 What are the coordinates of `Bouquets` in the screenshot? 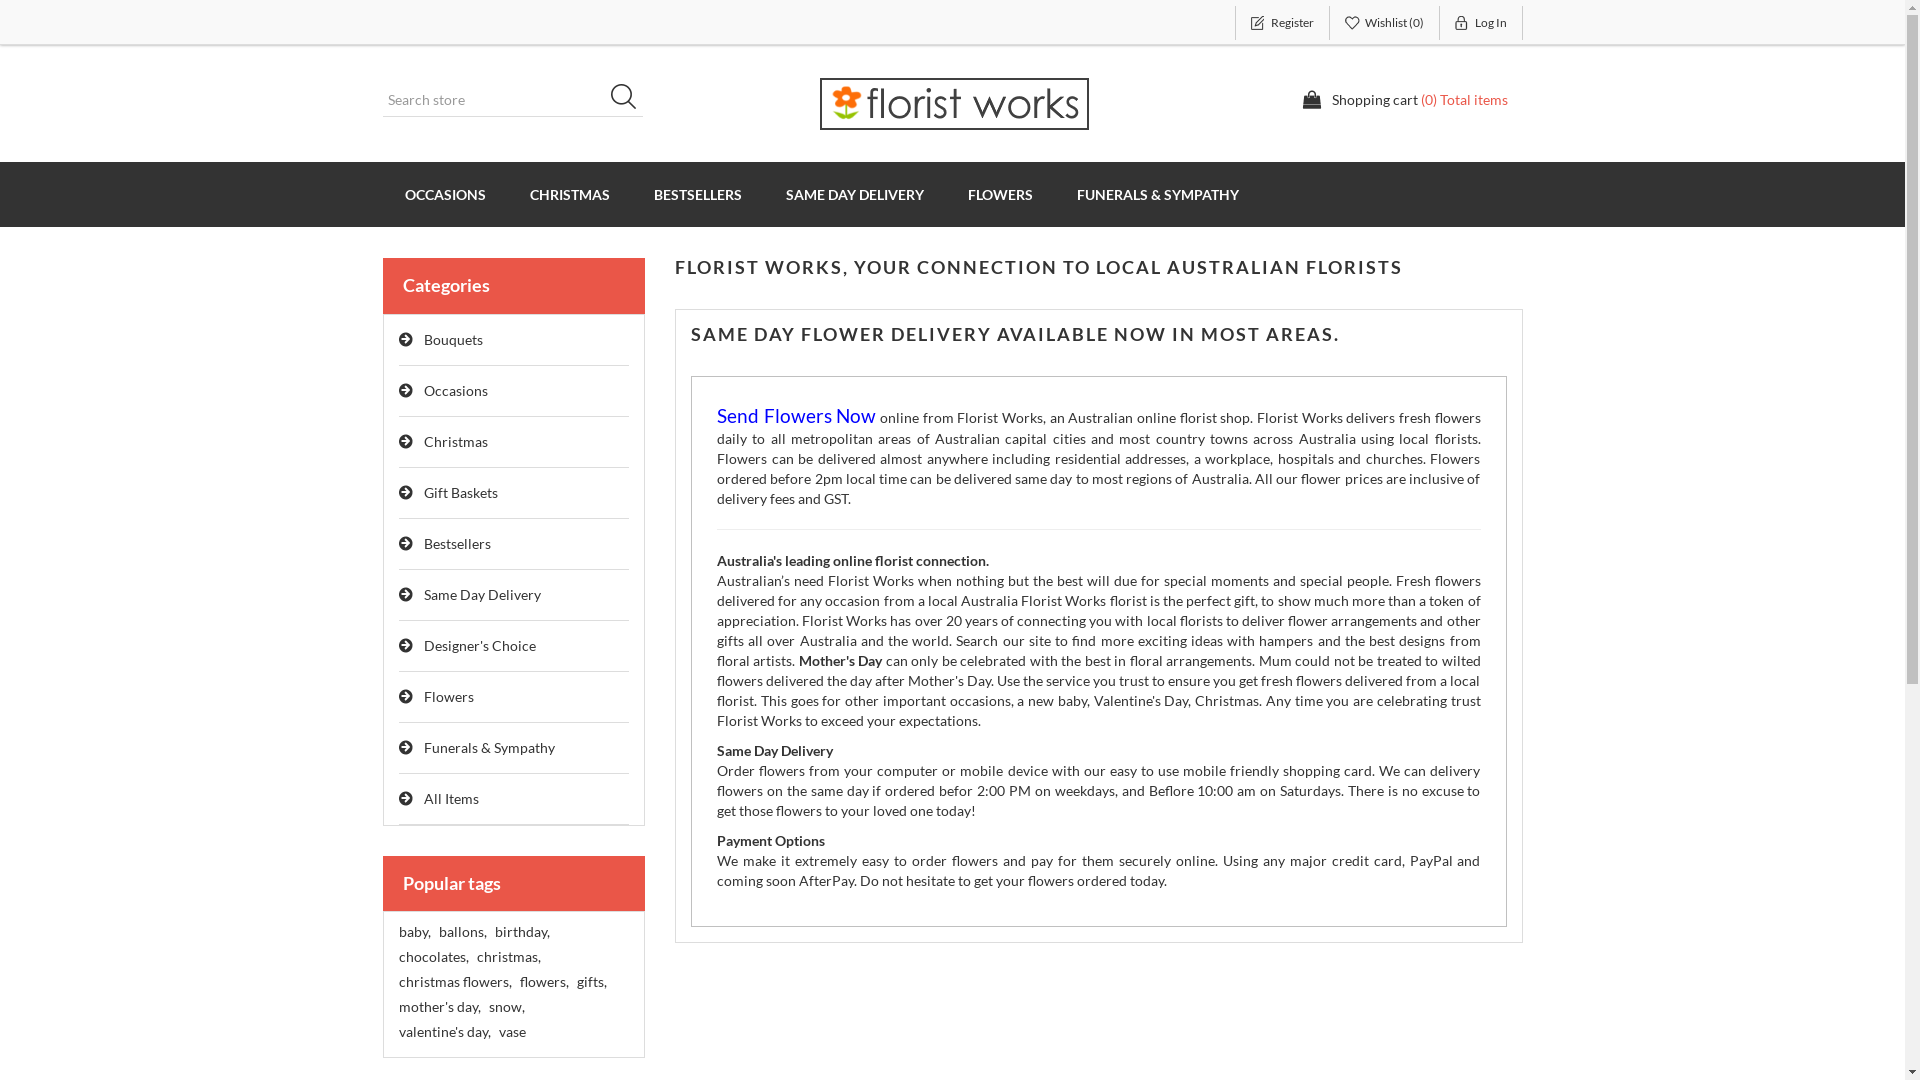 It's located at (514, 340).